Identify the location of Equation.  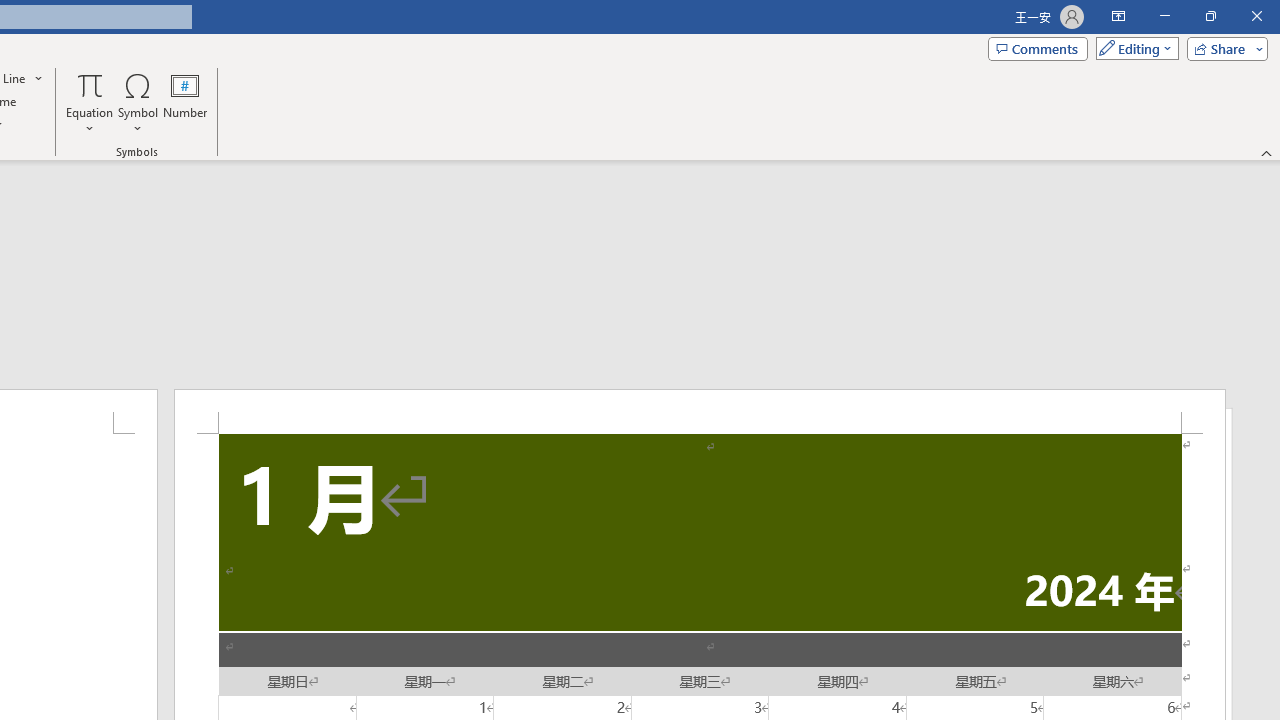
(90, 84).